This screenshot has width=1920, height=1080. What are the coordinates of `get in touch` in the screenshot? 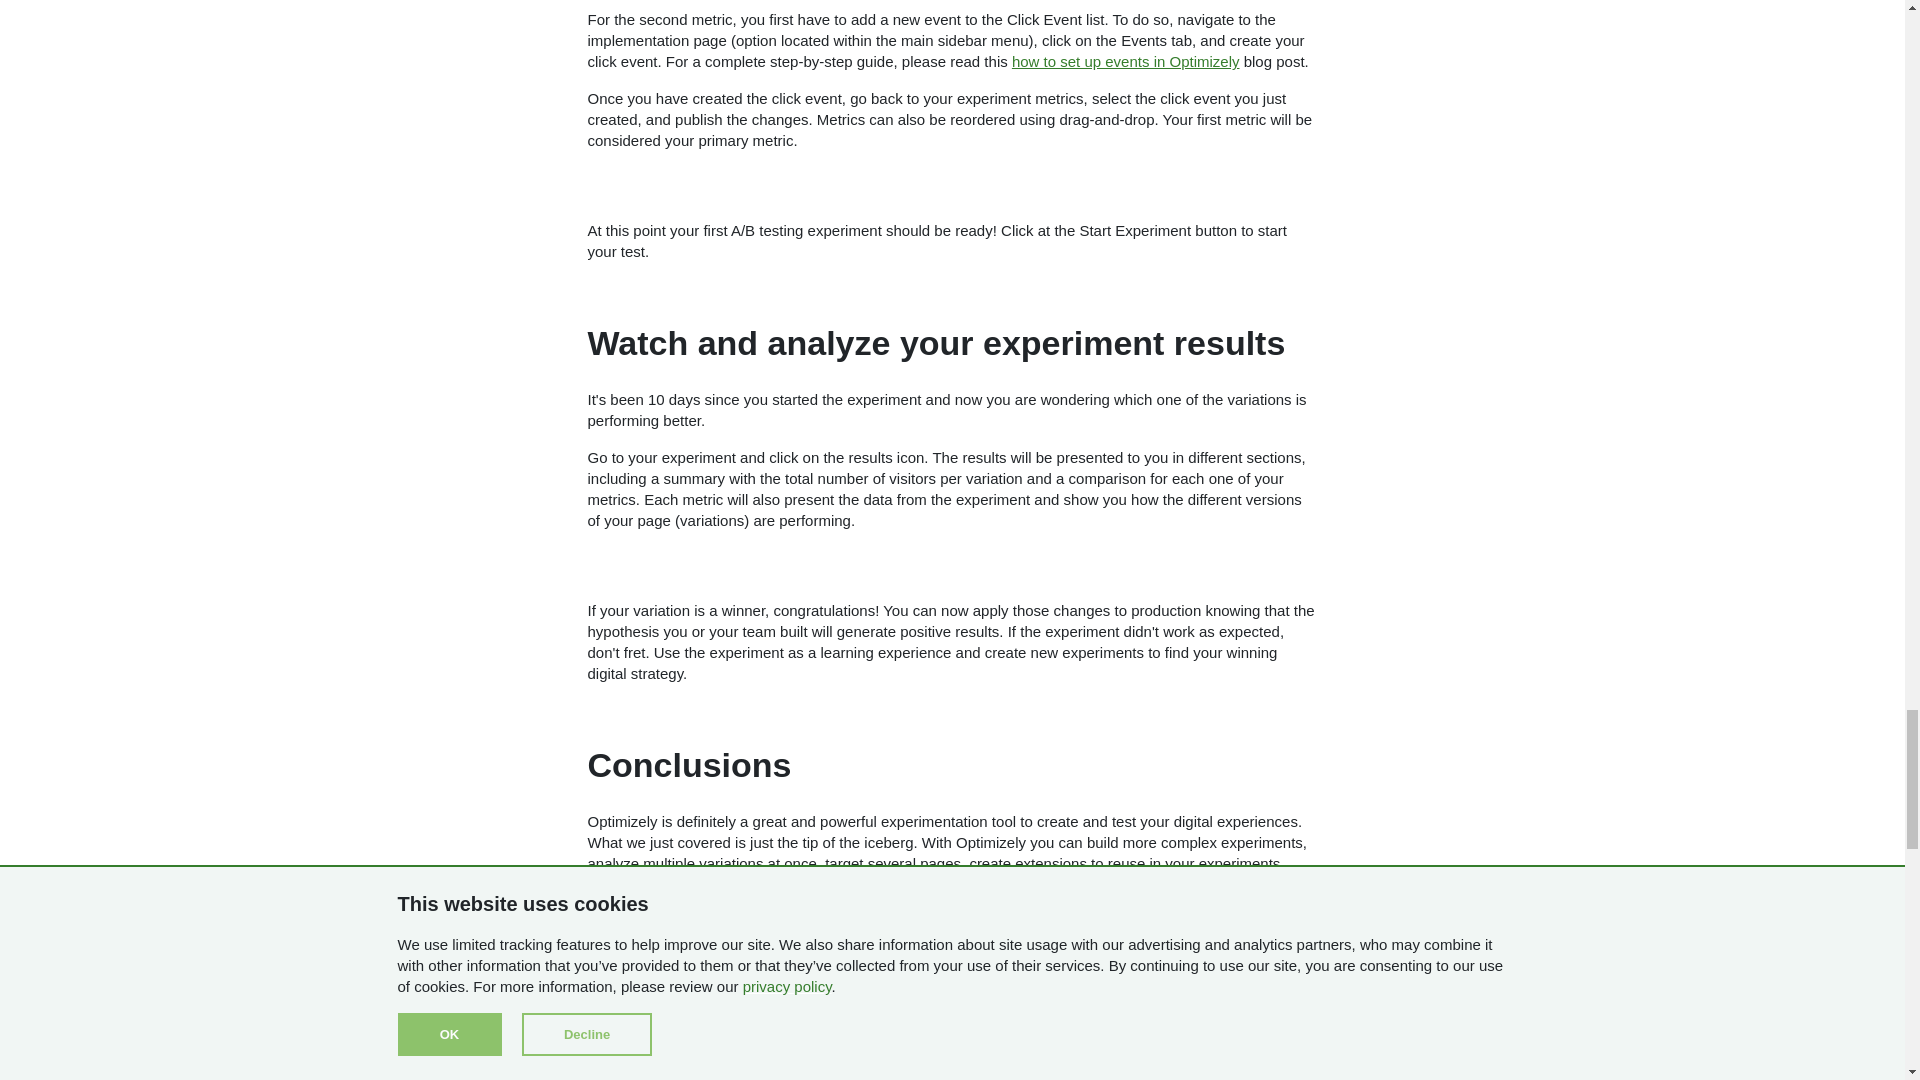 It's located at (709, 942).